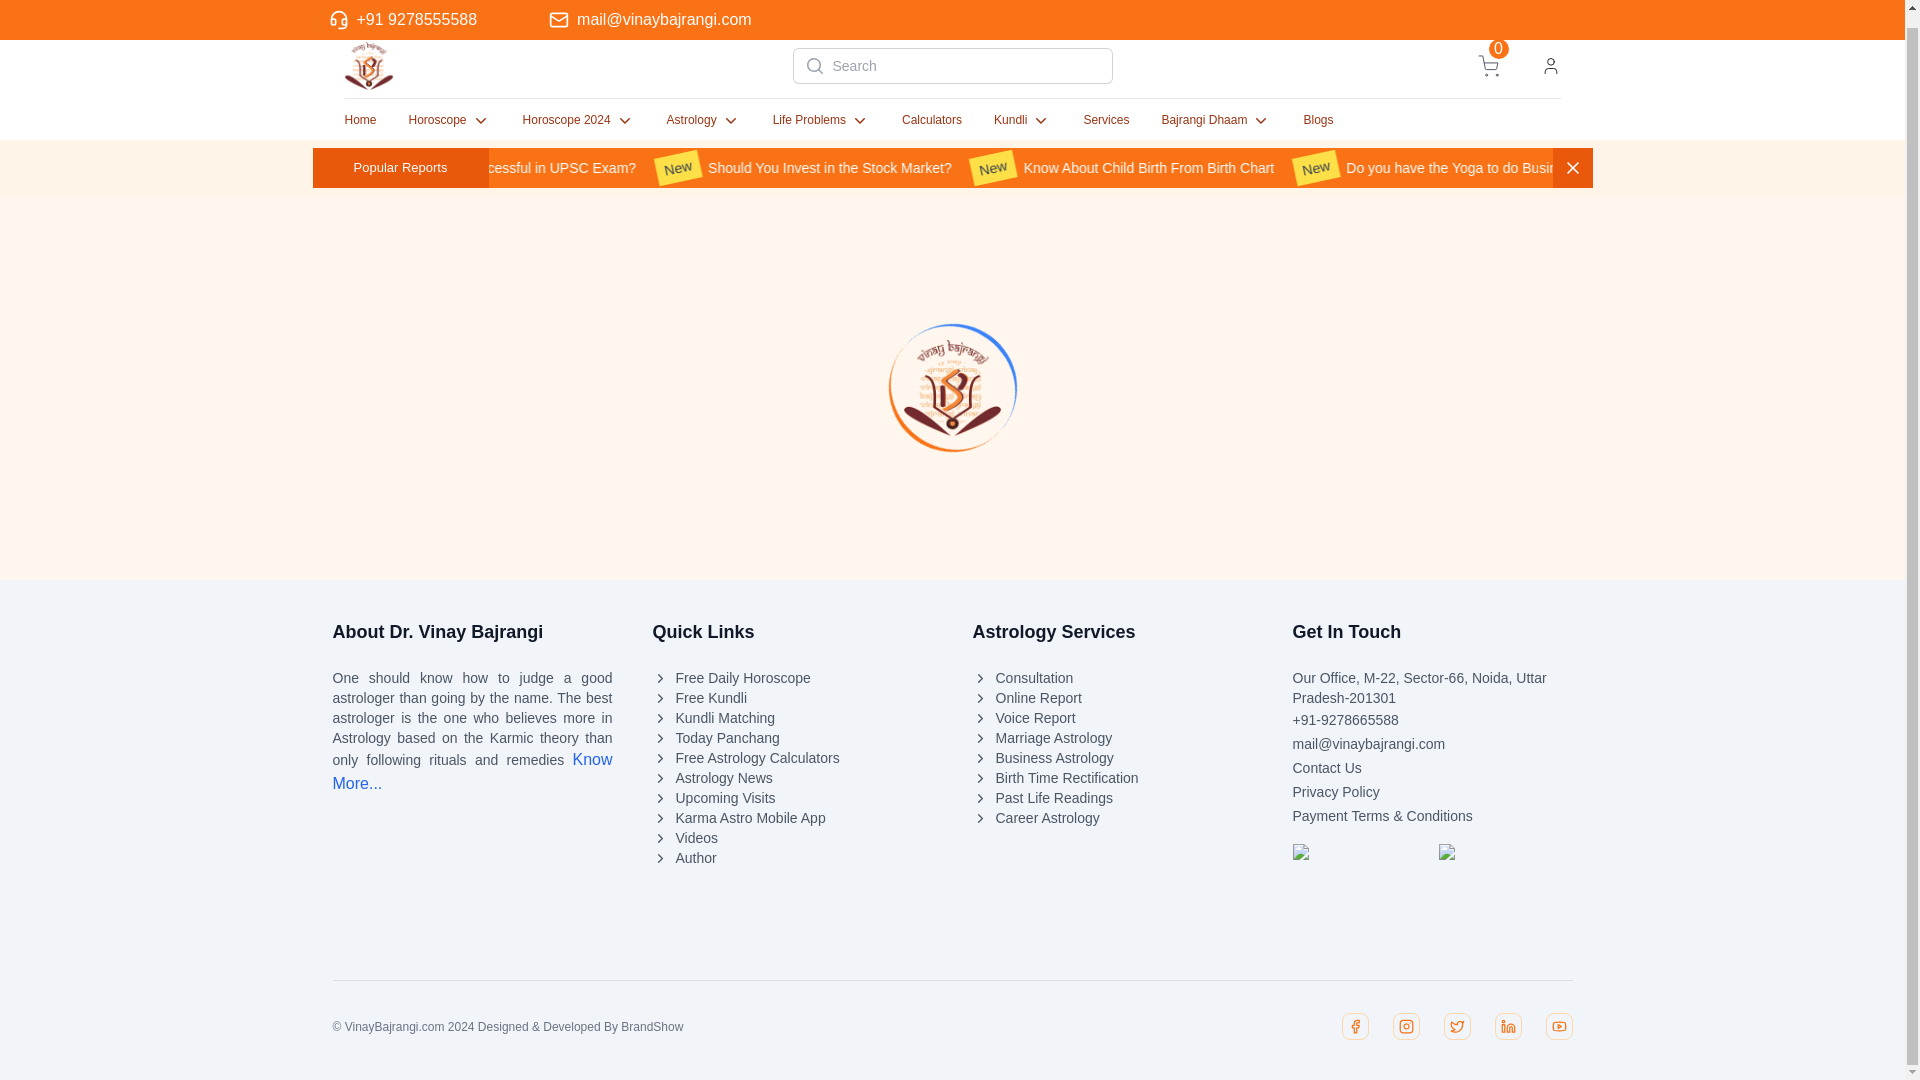 This screenshot has height=1080, width=1920. I want to click on NewShould You Invest in the Stock Market?, so click(704, 120).